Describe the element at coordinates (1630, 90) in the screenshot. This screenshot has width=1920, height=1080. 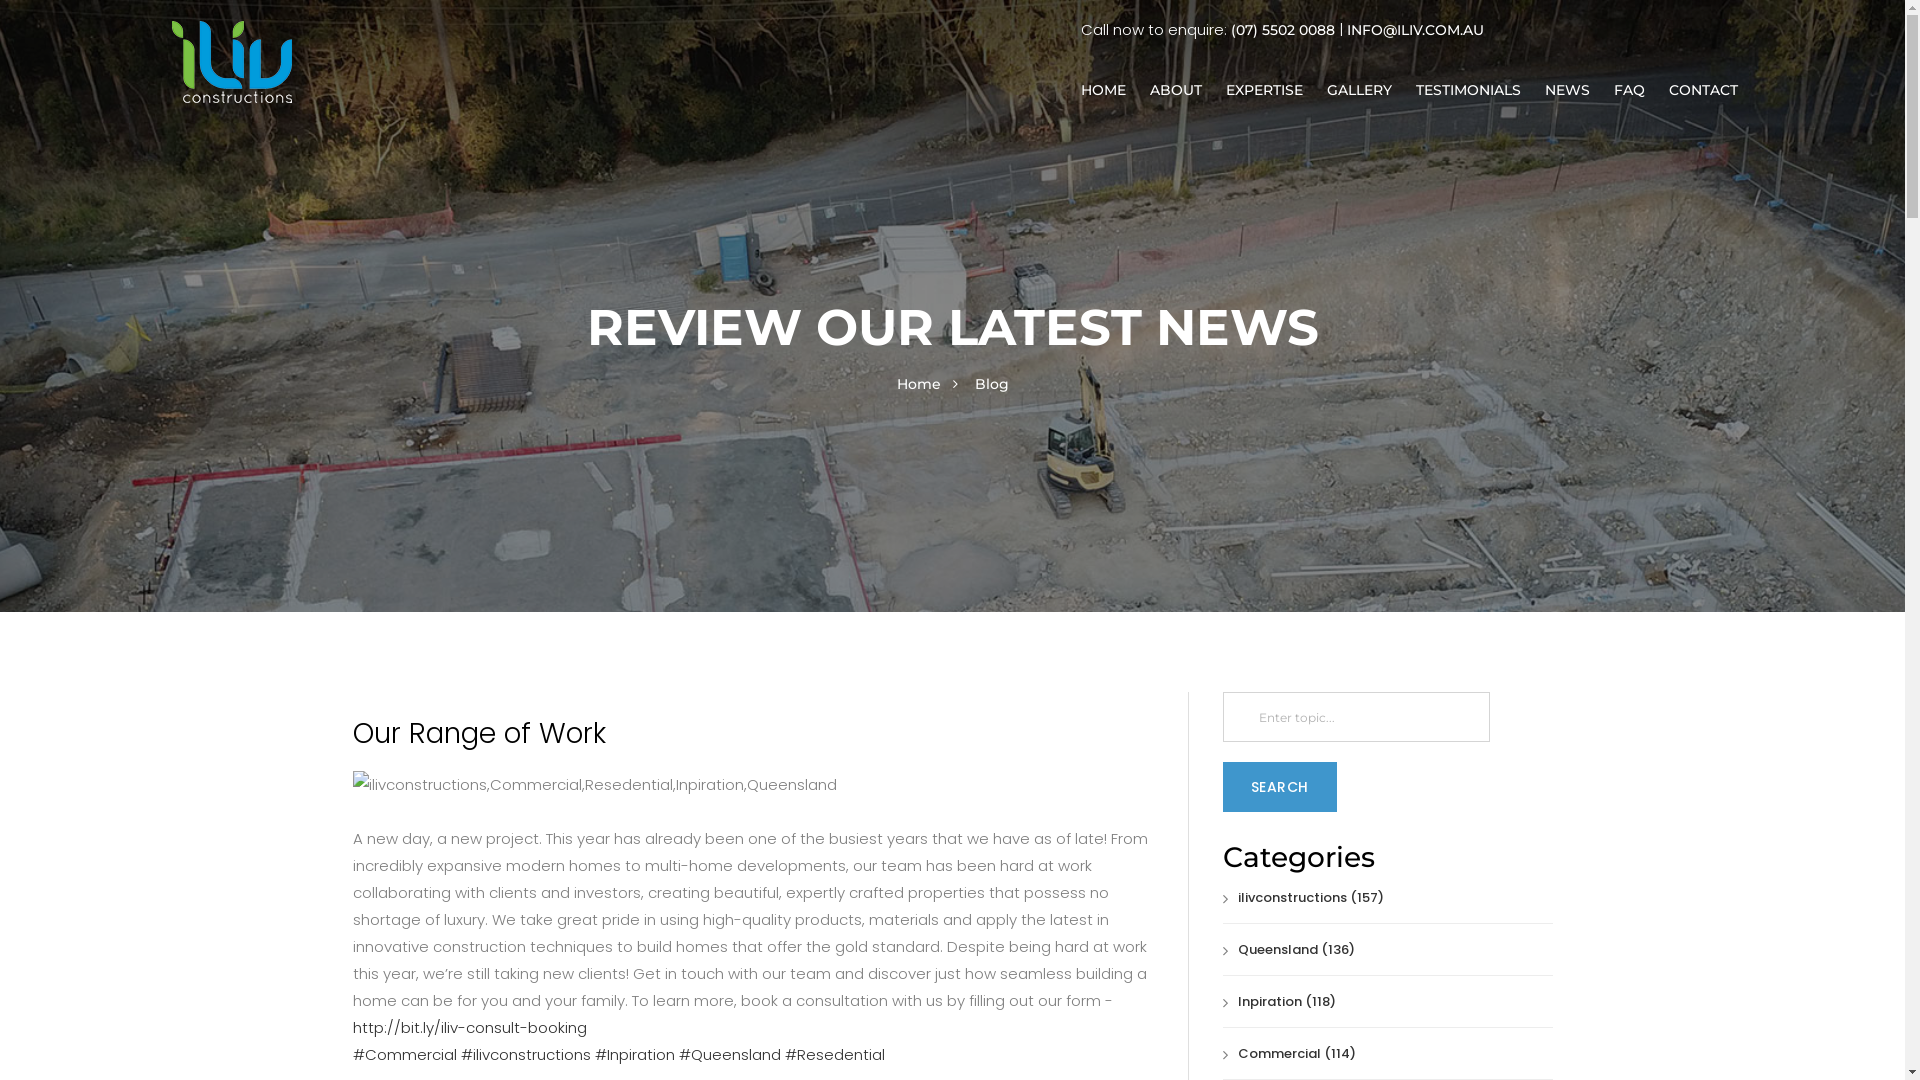
I see `FAQ` at that location.